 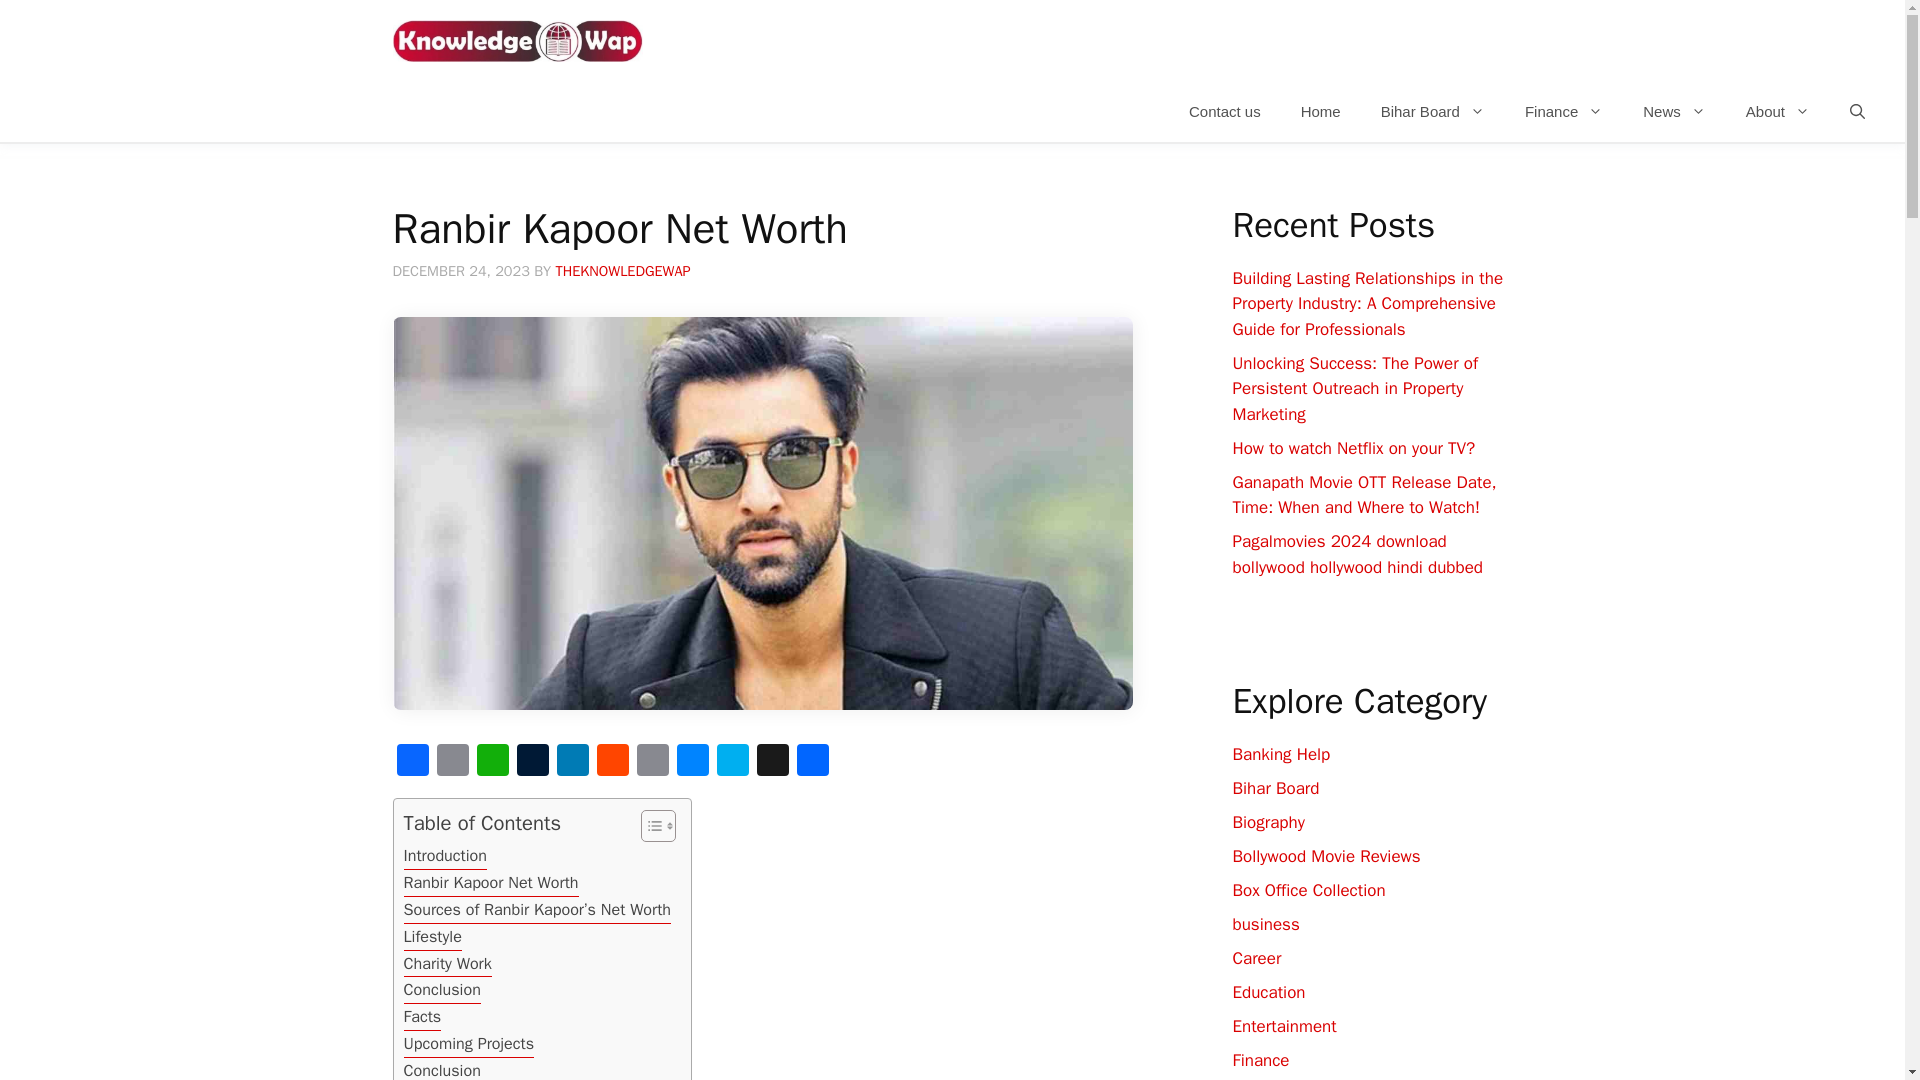 I want to click on Email, so click(x=452, y=762).